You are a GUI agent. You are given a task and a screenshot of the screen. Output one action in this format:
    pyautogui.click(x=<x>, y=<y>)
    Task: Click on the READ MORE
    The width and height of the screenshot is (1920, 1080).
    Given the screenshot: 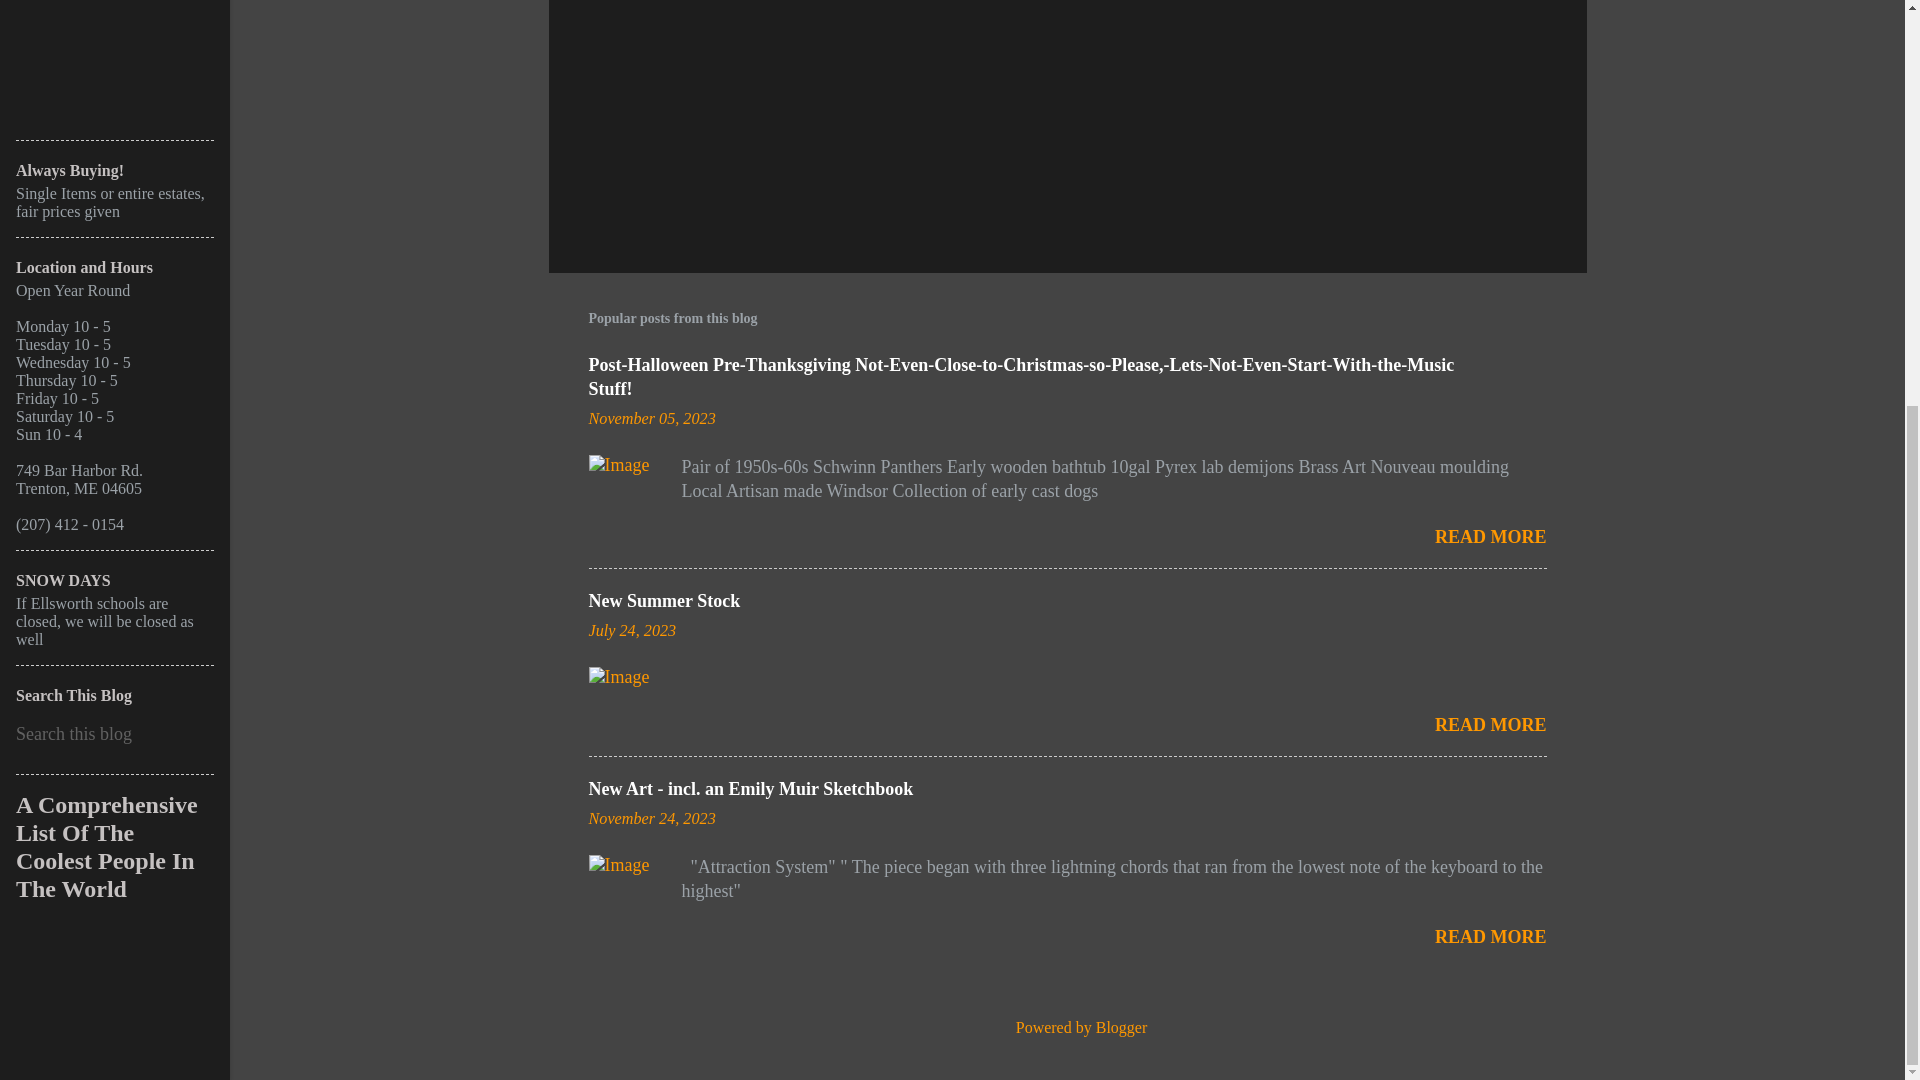 What is the action you would take?
    pyautogui.click(x=1490, y=724)
    